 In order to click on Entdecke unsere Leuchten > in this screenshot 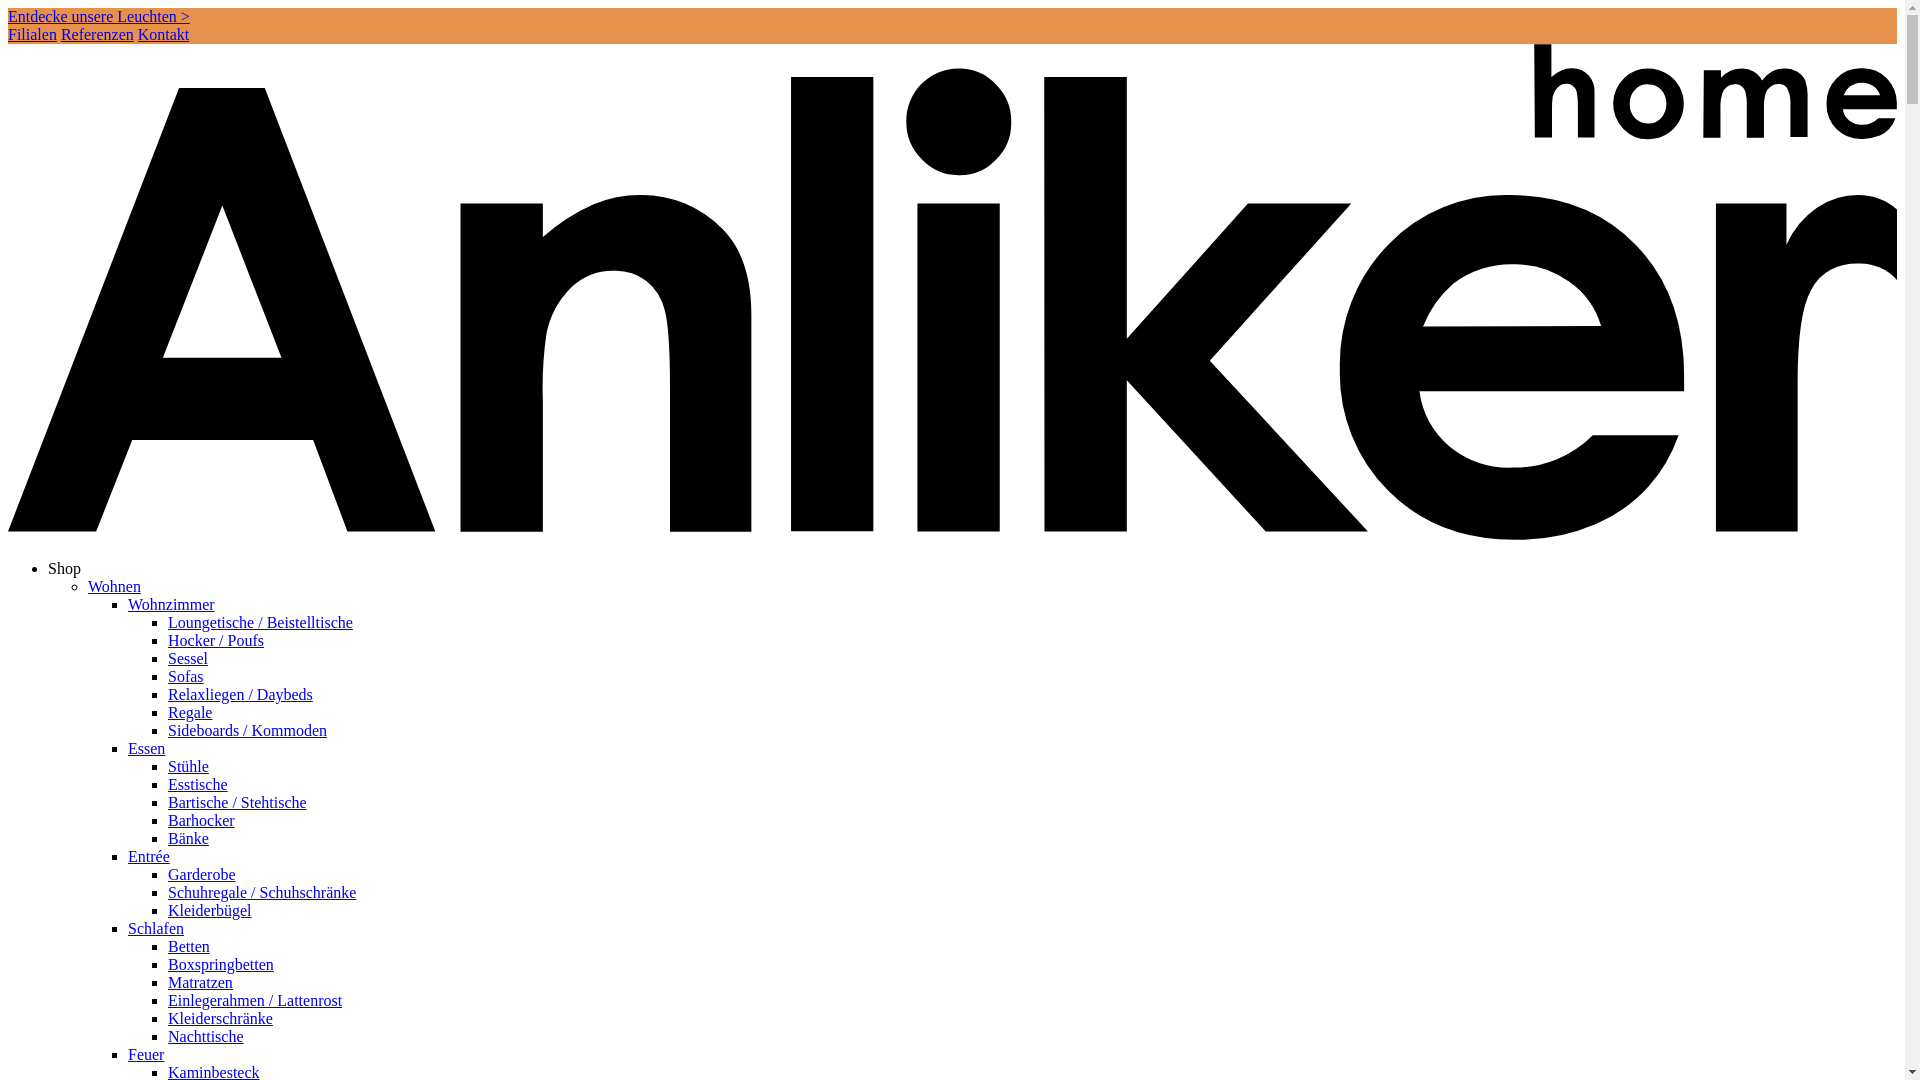, I will do `click(99, 16)`.